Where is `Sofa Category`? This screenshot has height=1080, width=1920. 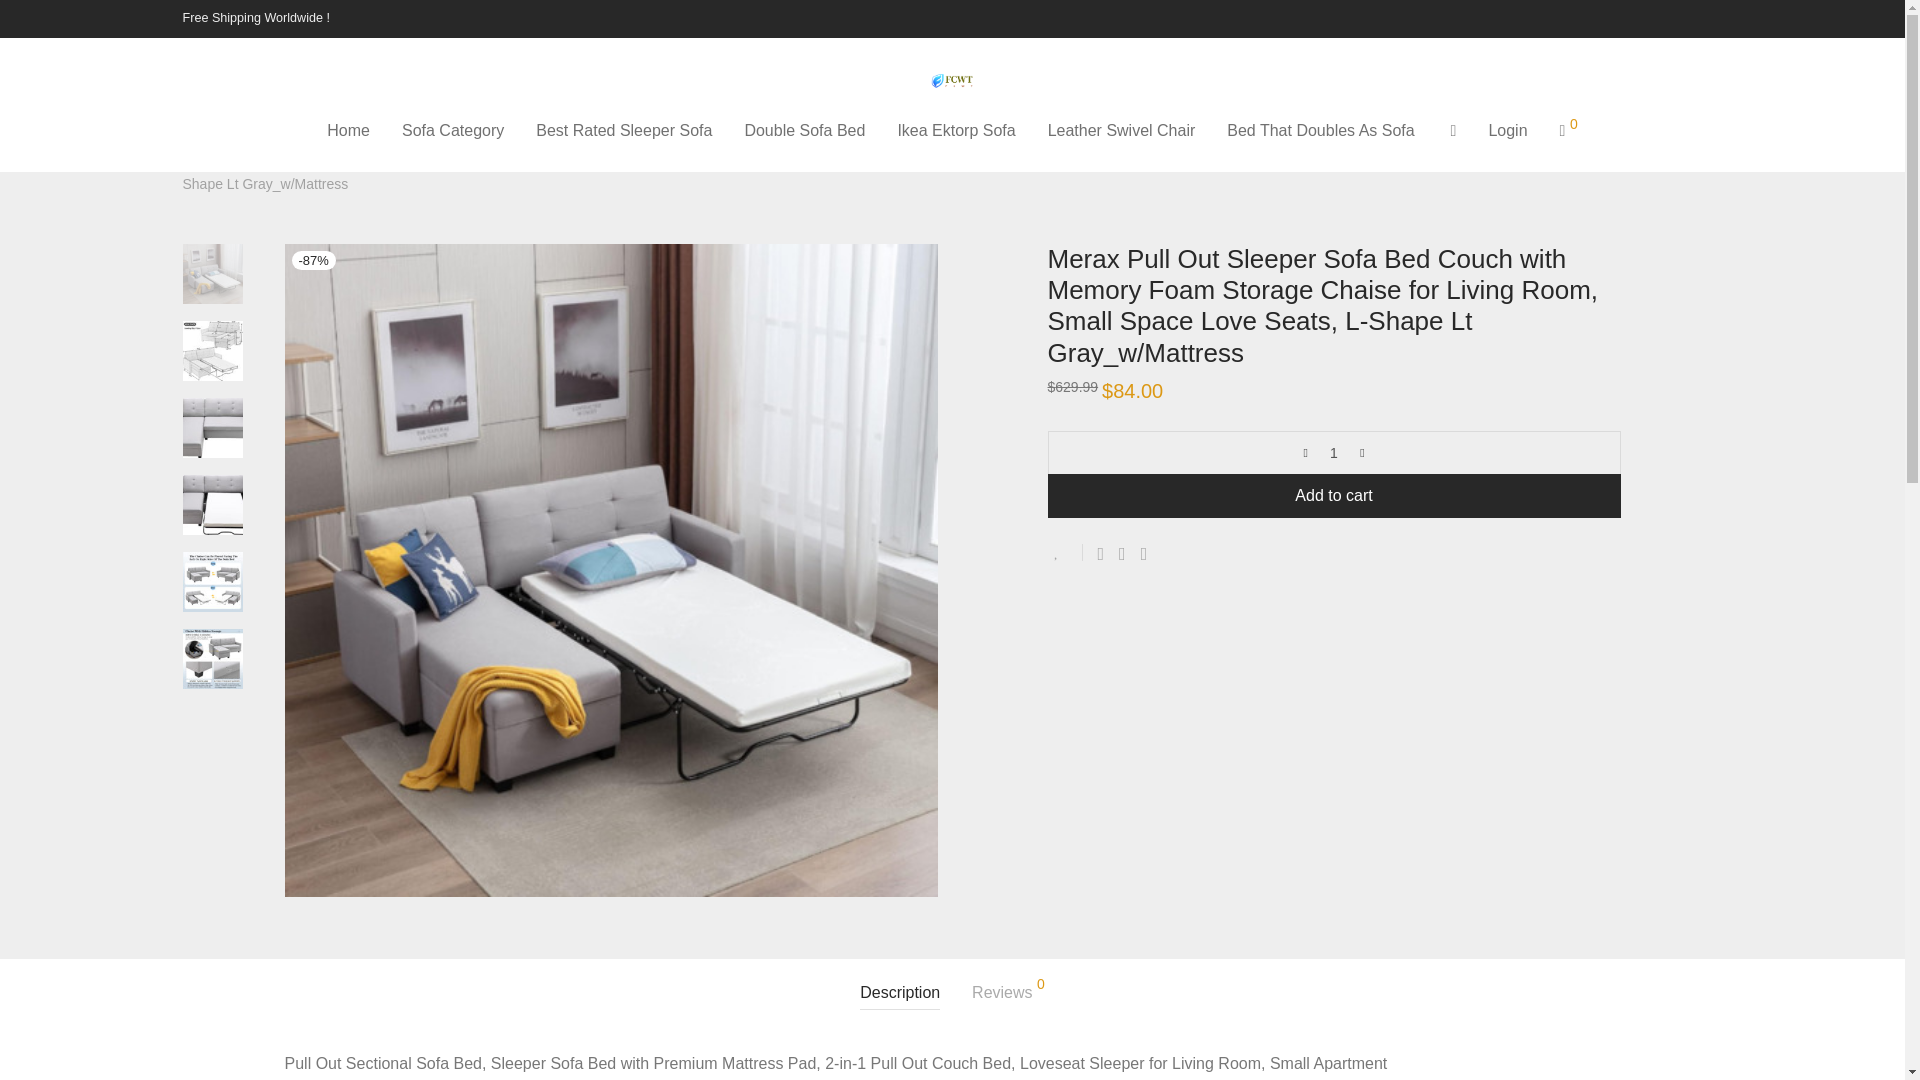 Sofa Category is located at coordinates (452, 130).